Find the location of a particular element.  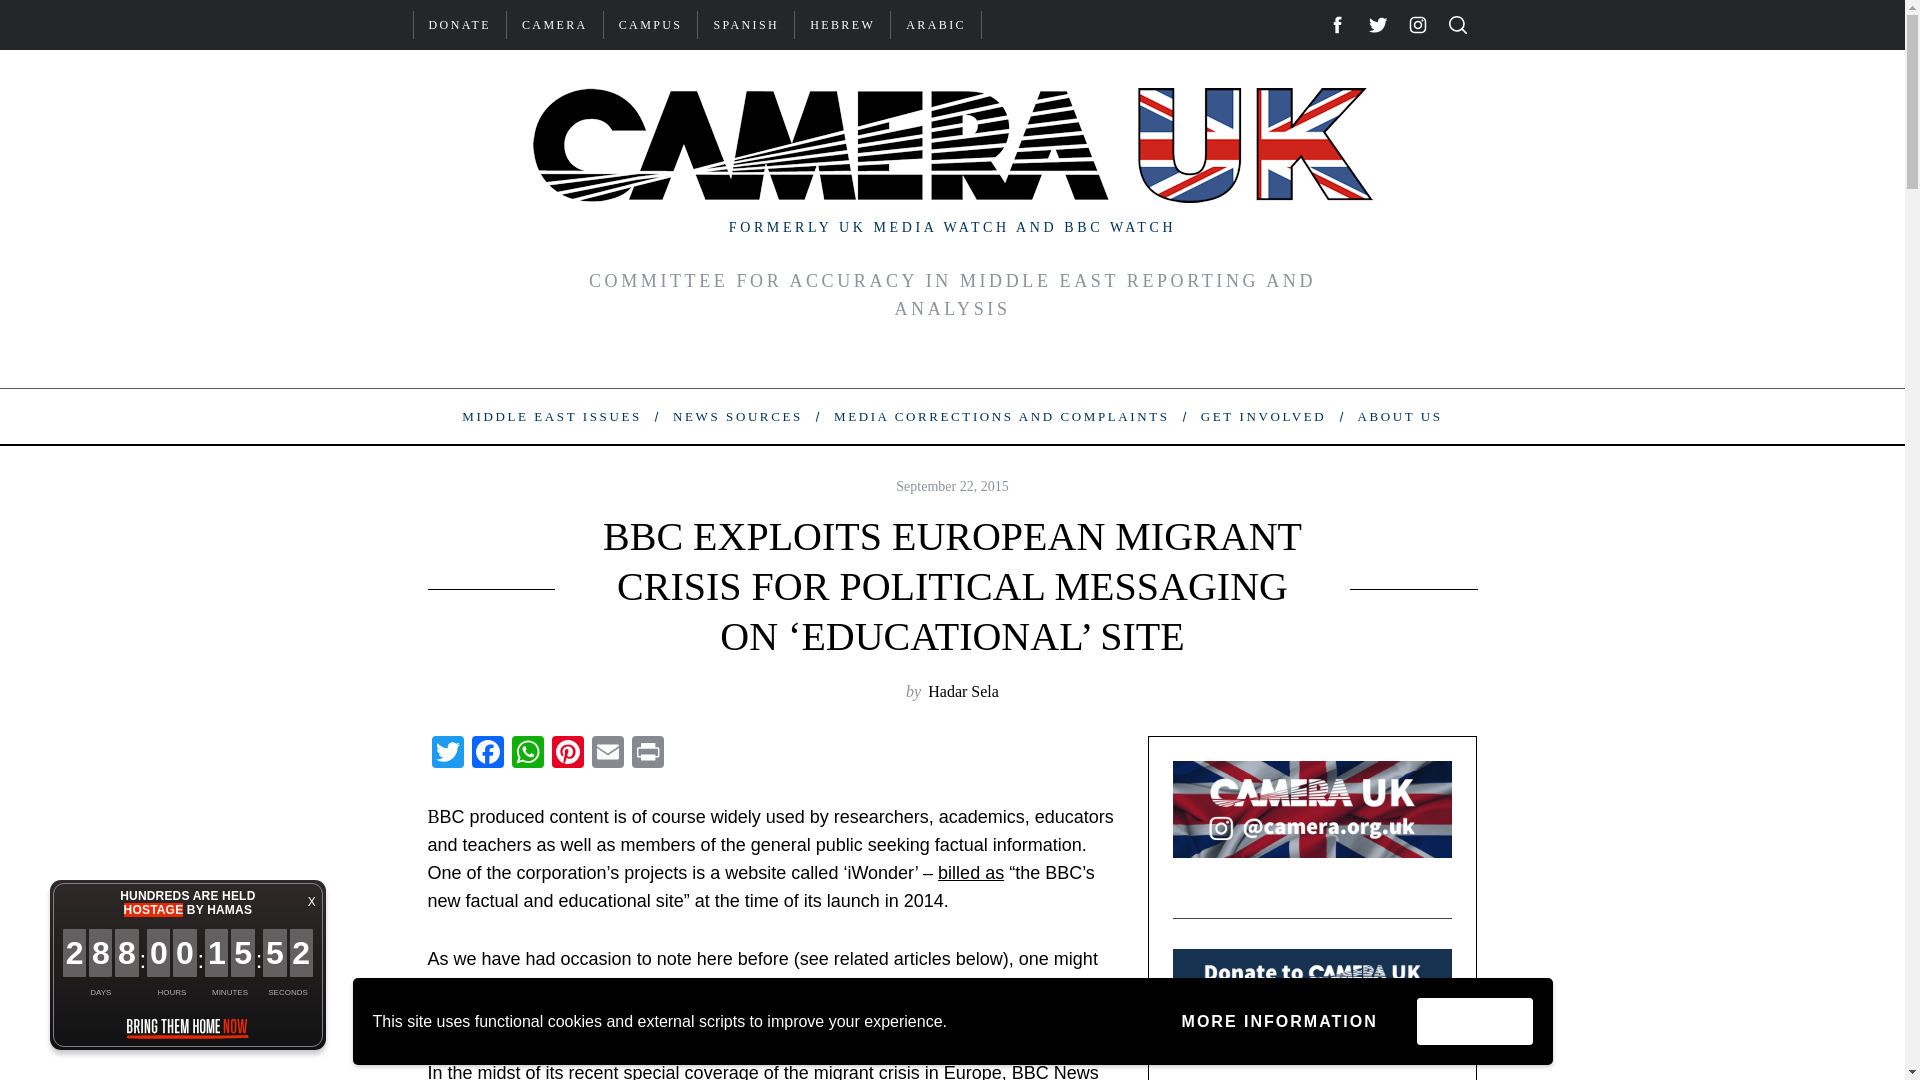

ACCEPT is located at coordinates (1474, 1021).